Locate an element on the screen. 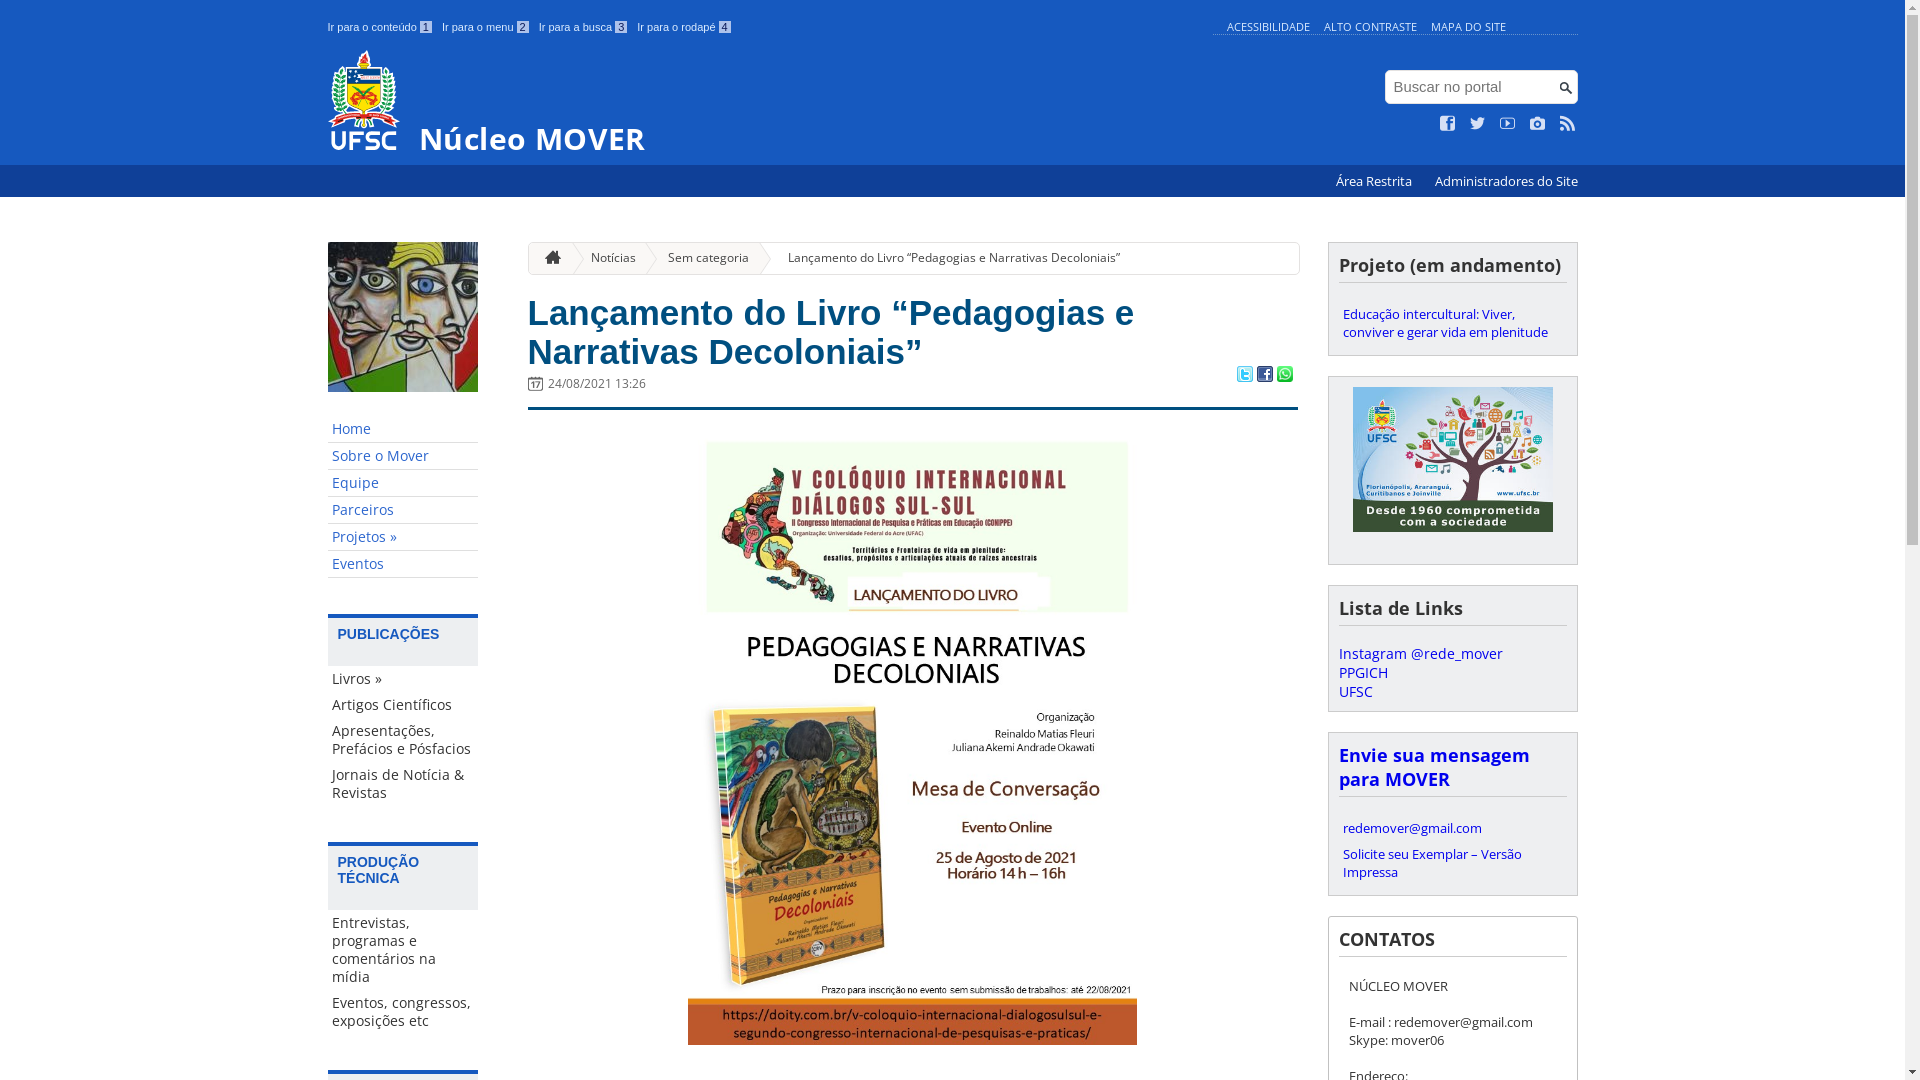 This screenshot has width=1920, height=1080. Administradores do Site is located at coordinates (1506, 182).